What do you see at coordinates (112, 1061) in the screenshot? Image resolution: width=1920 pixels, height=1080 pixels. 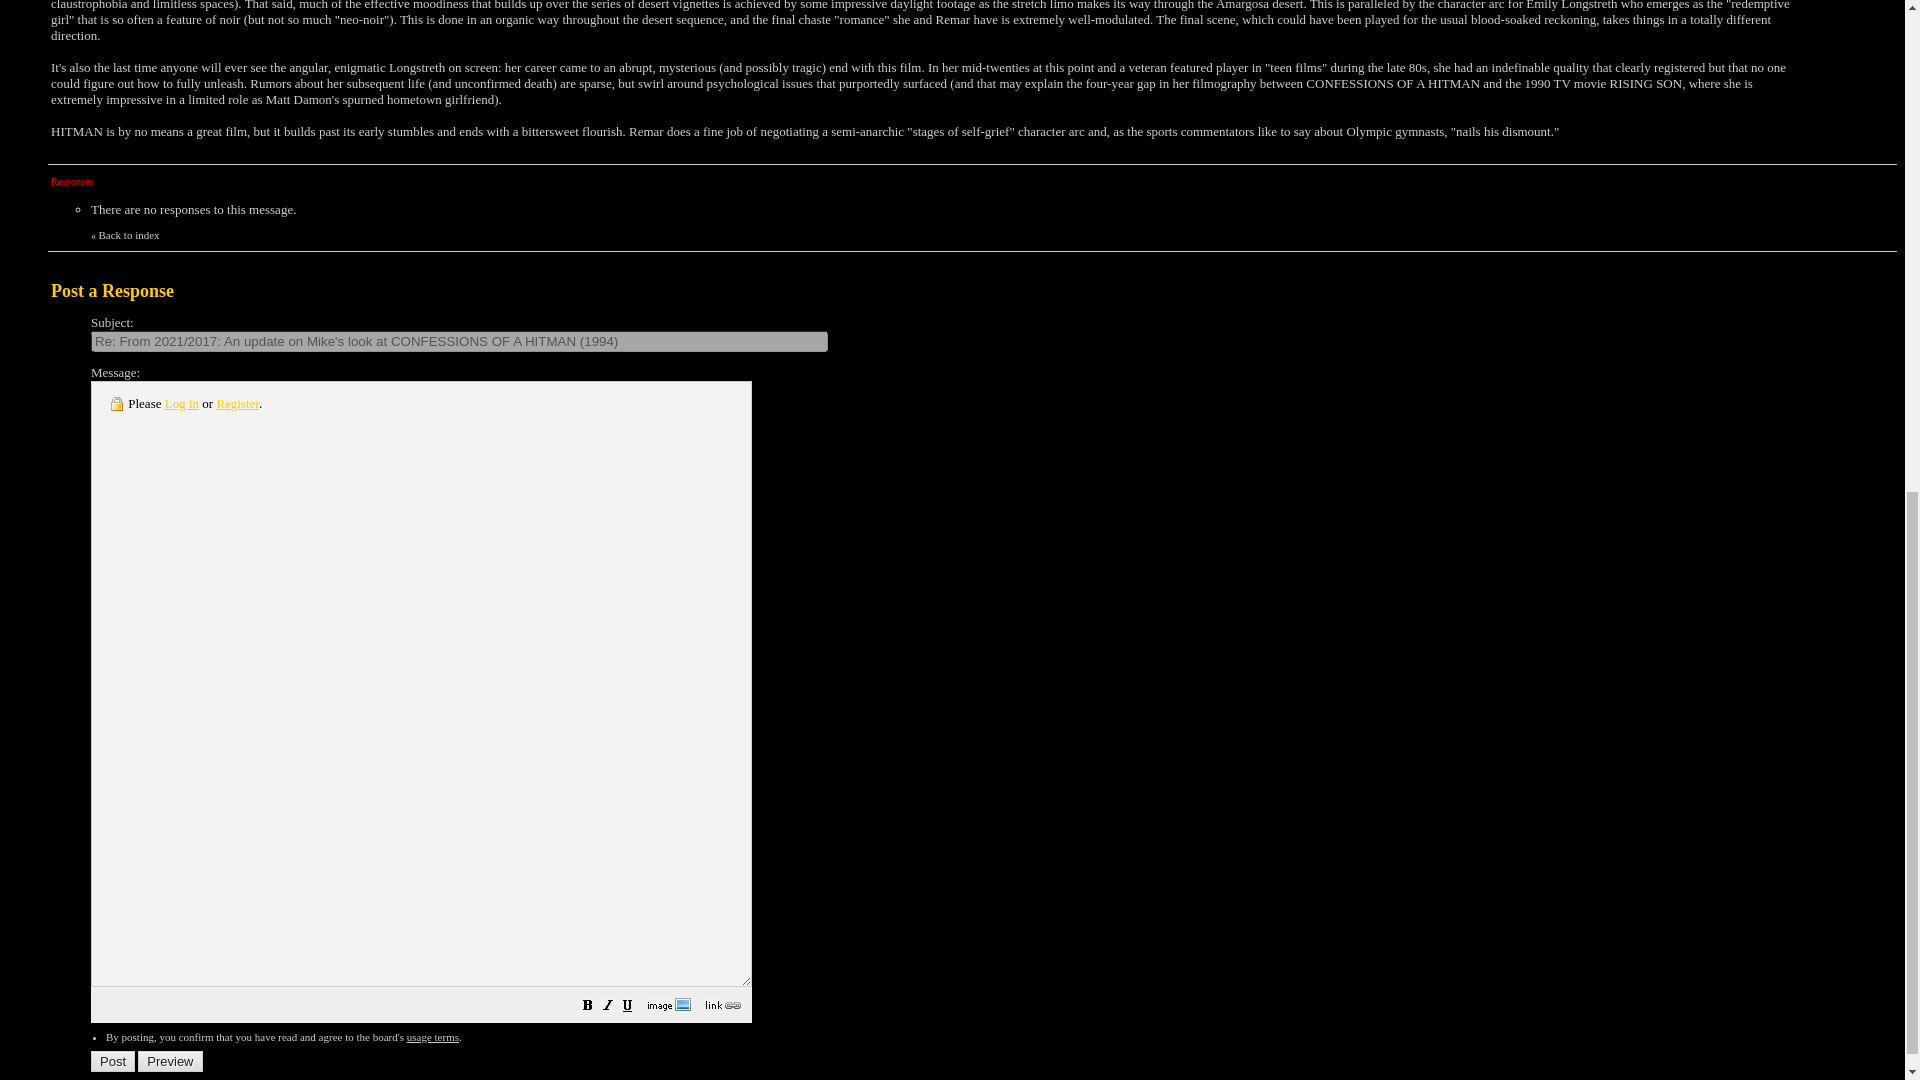 I see `Post` at bounding box center [112, 1061].